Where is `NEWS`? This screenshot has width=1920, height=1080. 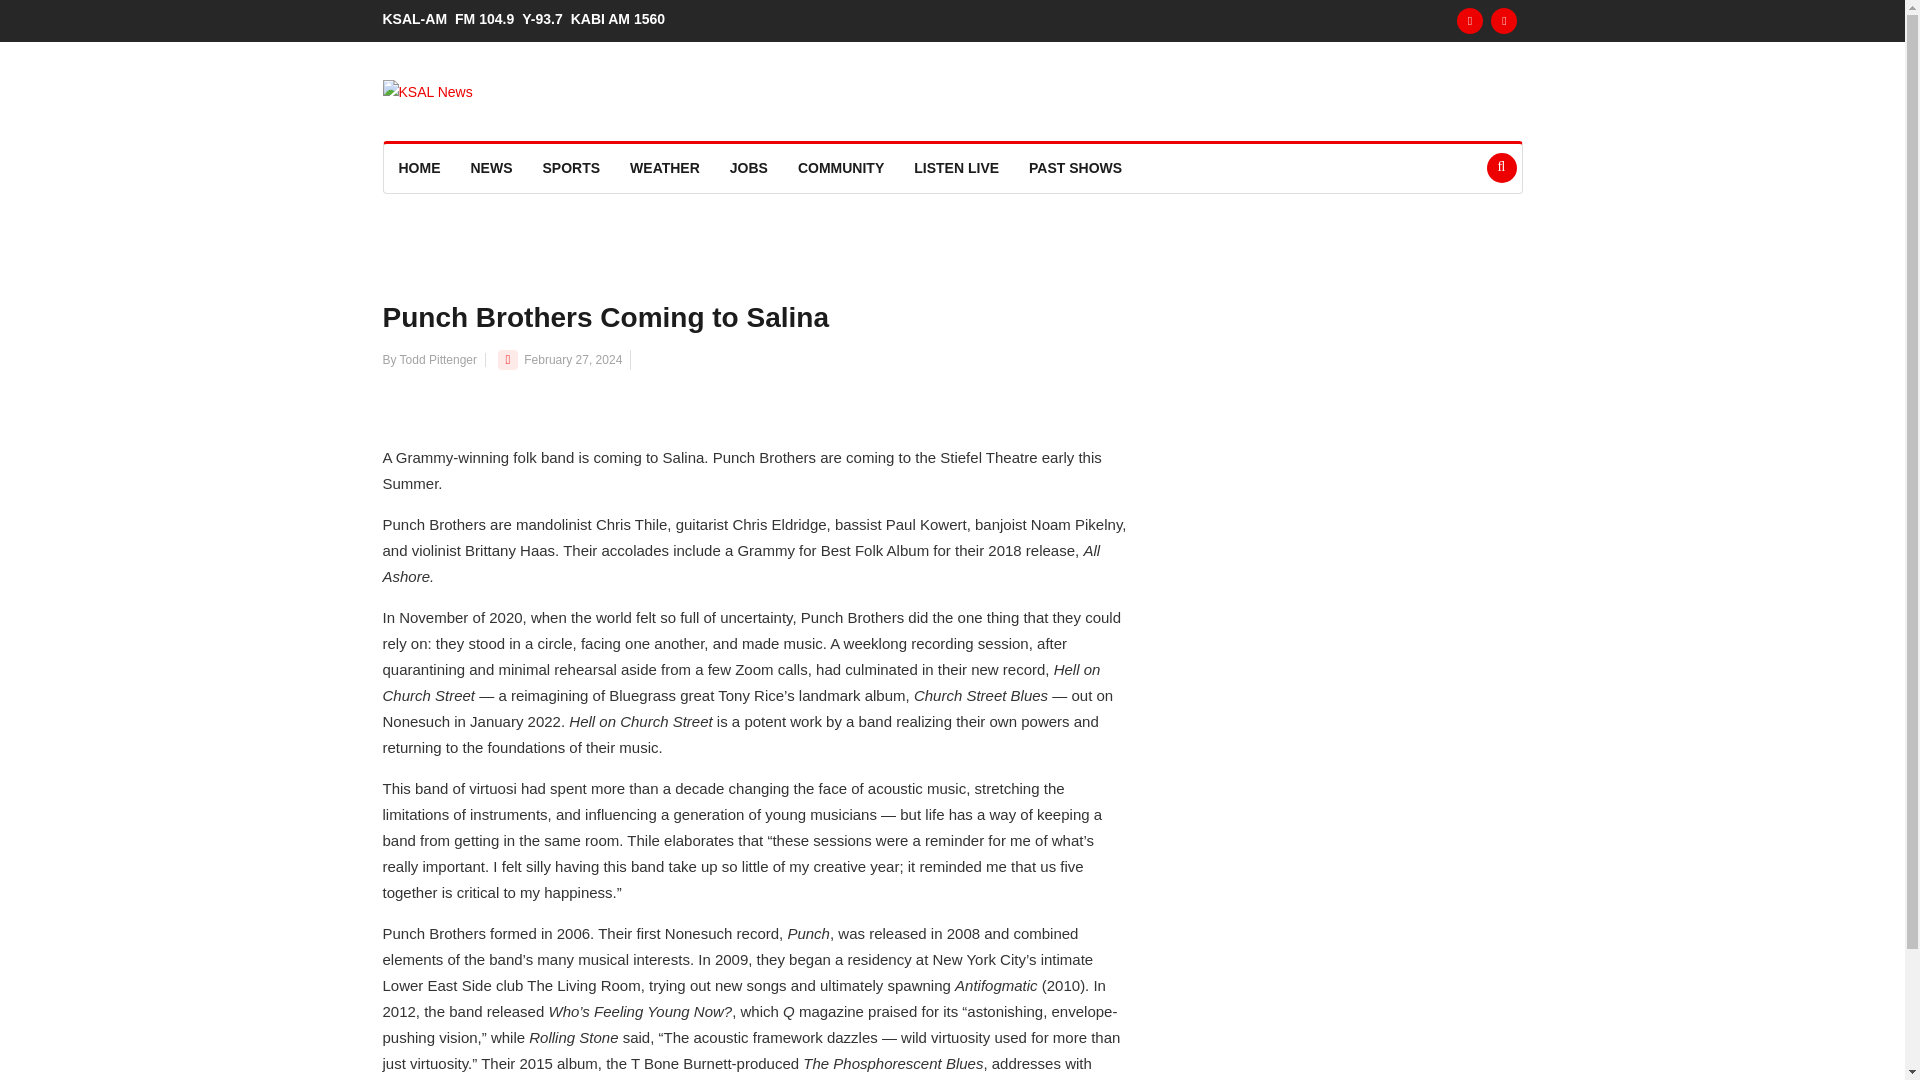 NEWS is located at coordinates (492, 168).